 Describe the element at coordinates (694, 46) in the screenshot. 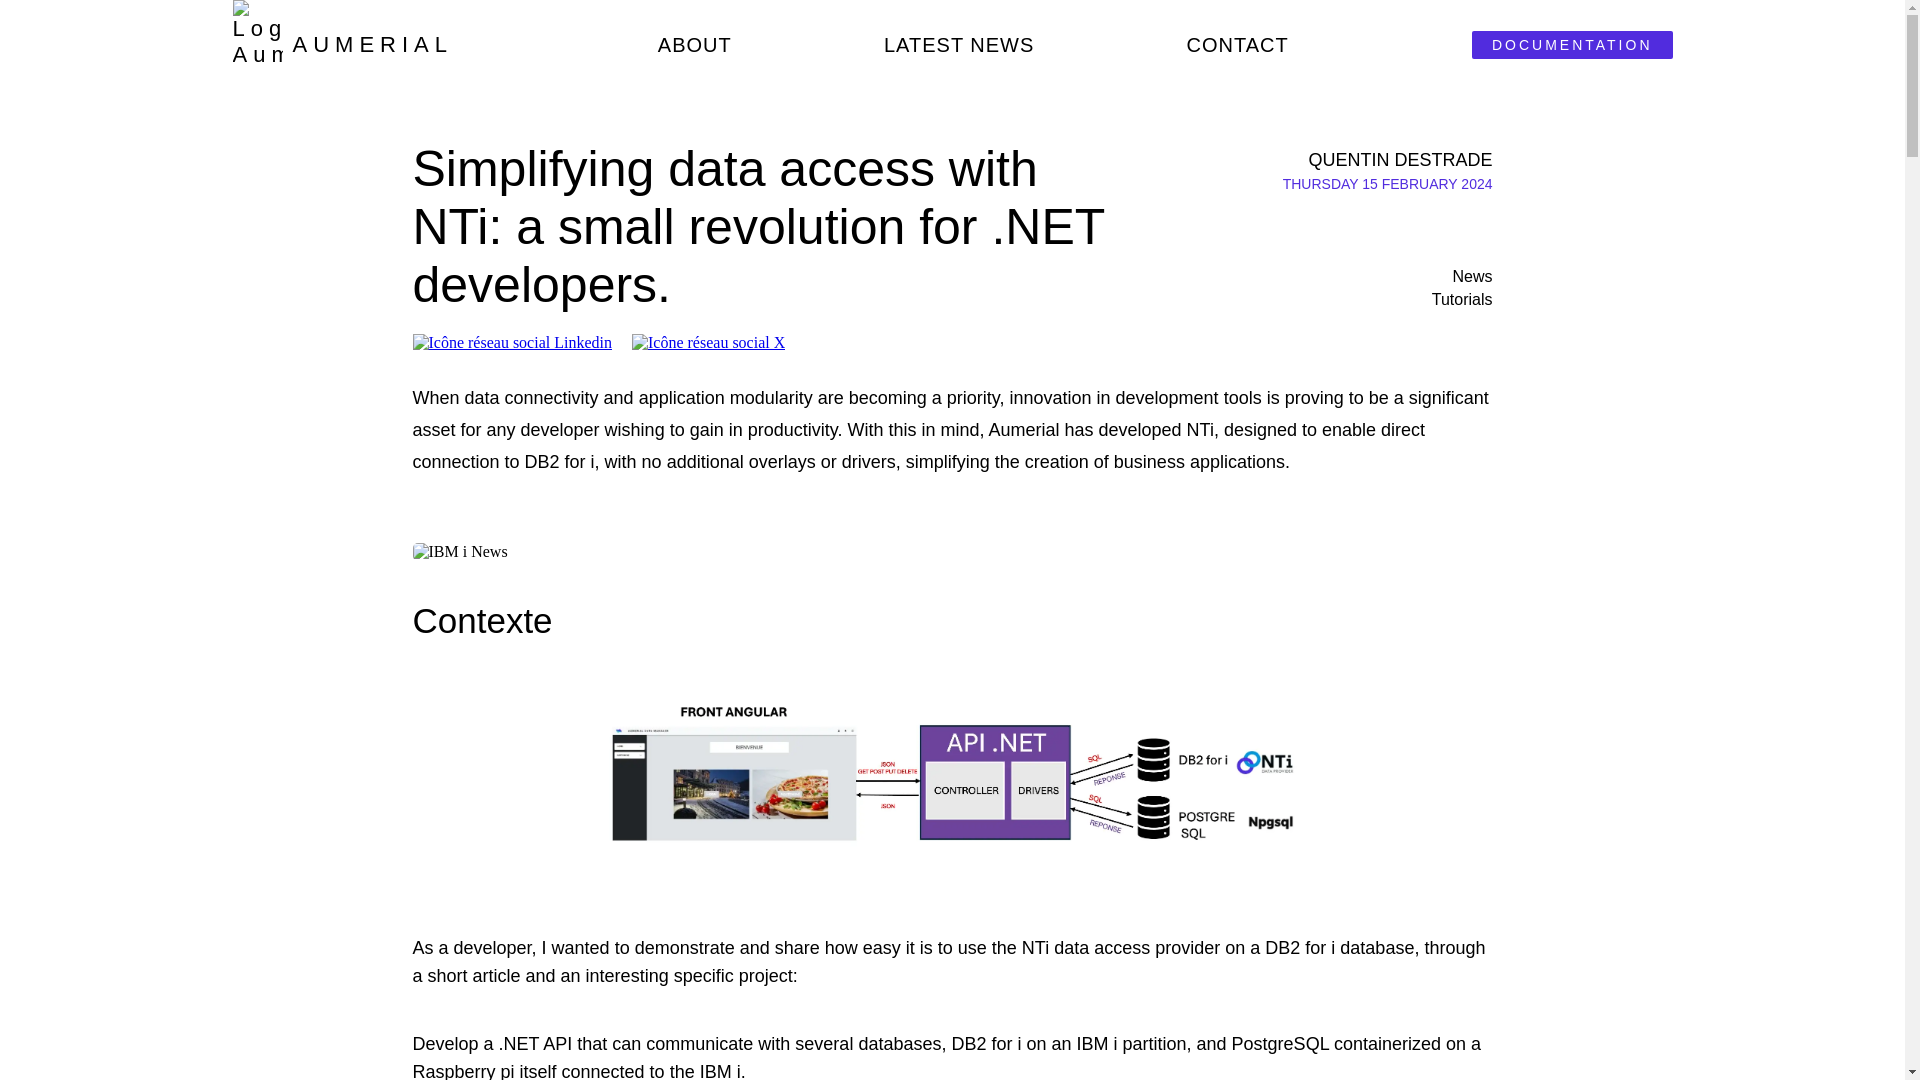

I see `ABOUT` at that location.